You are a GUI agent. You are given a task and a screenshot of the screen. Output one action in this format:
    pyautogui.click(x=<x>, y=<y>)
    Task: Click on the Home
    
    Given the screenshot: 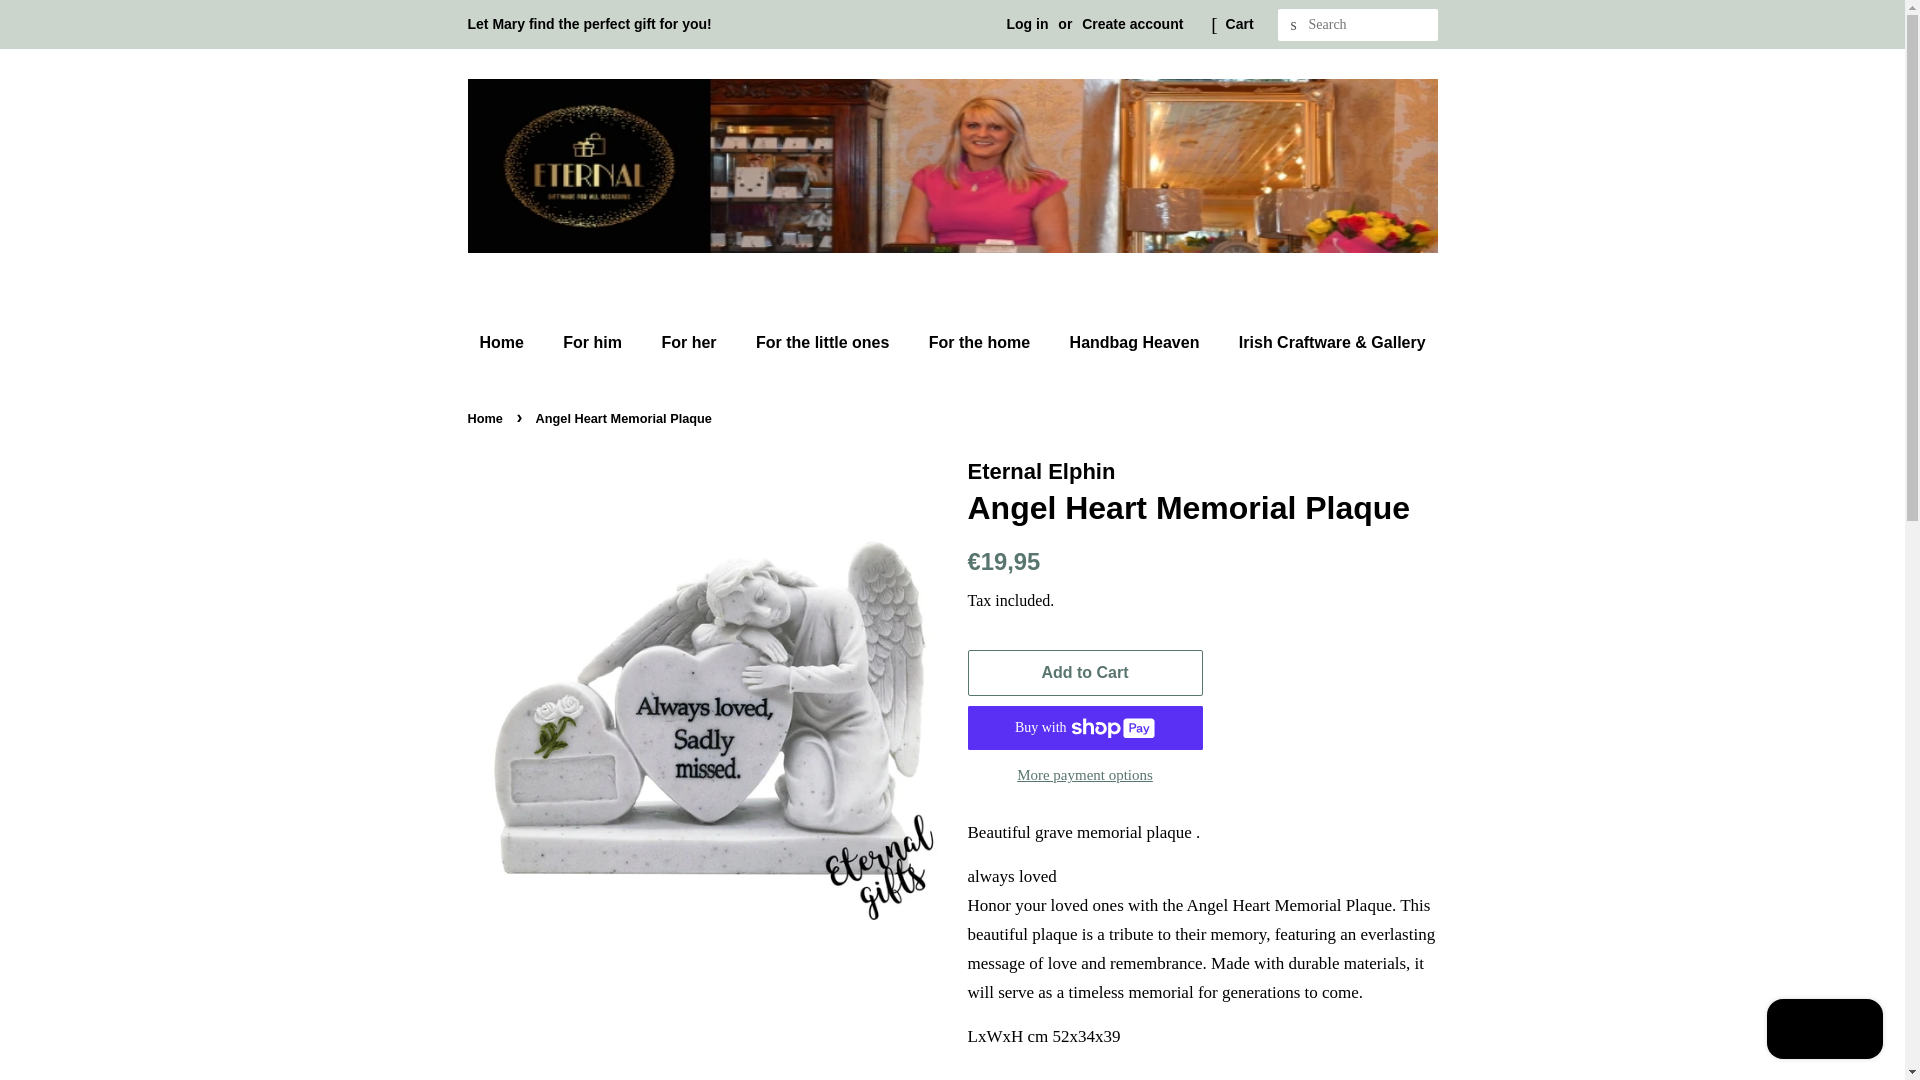 What is the action you would take?
    pyautogui.click(x=488, y=418)
    